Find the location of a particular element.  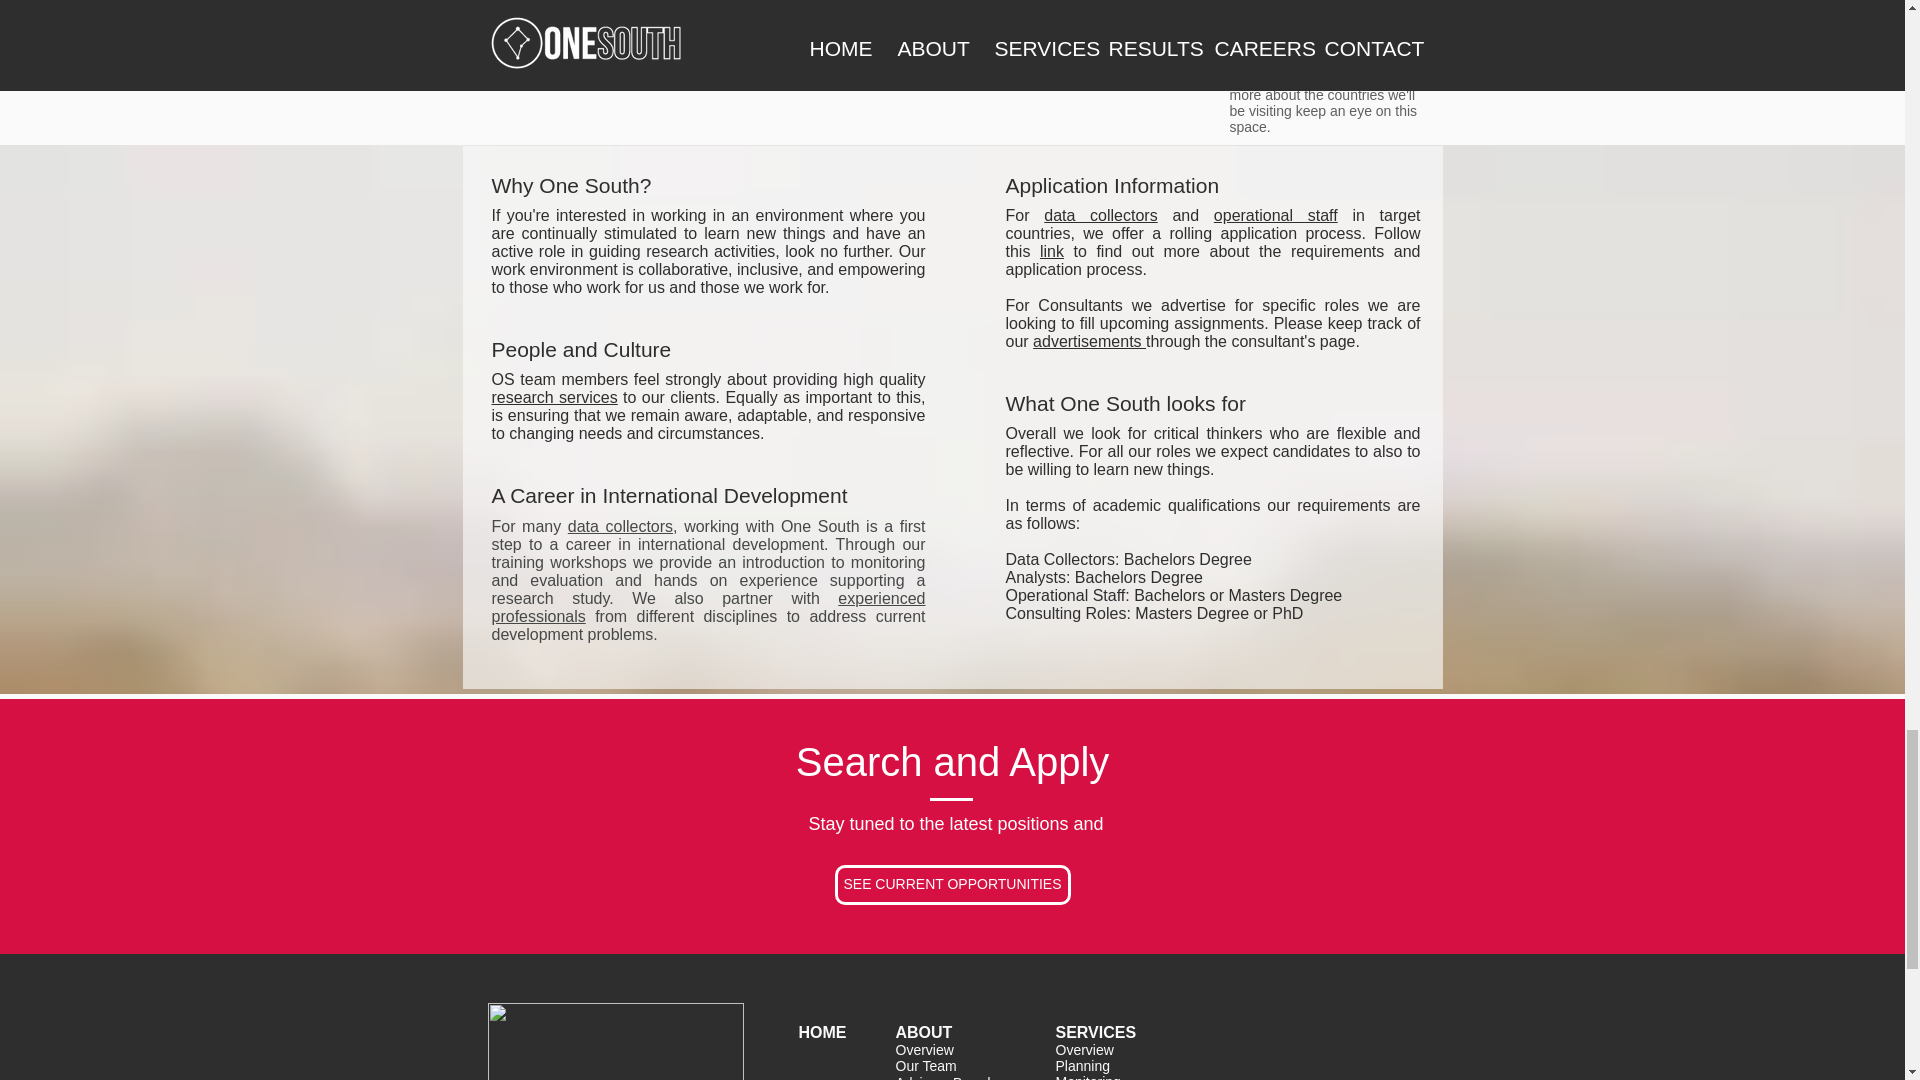

advertisements is located at coordinates (1089, 340).